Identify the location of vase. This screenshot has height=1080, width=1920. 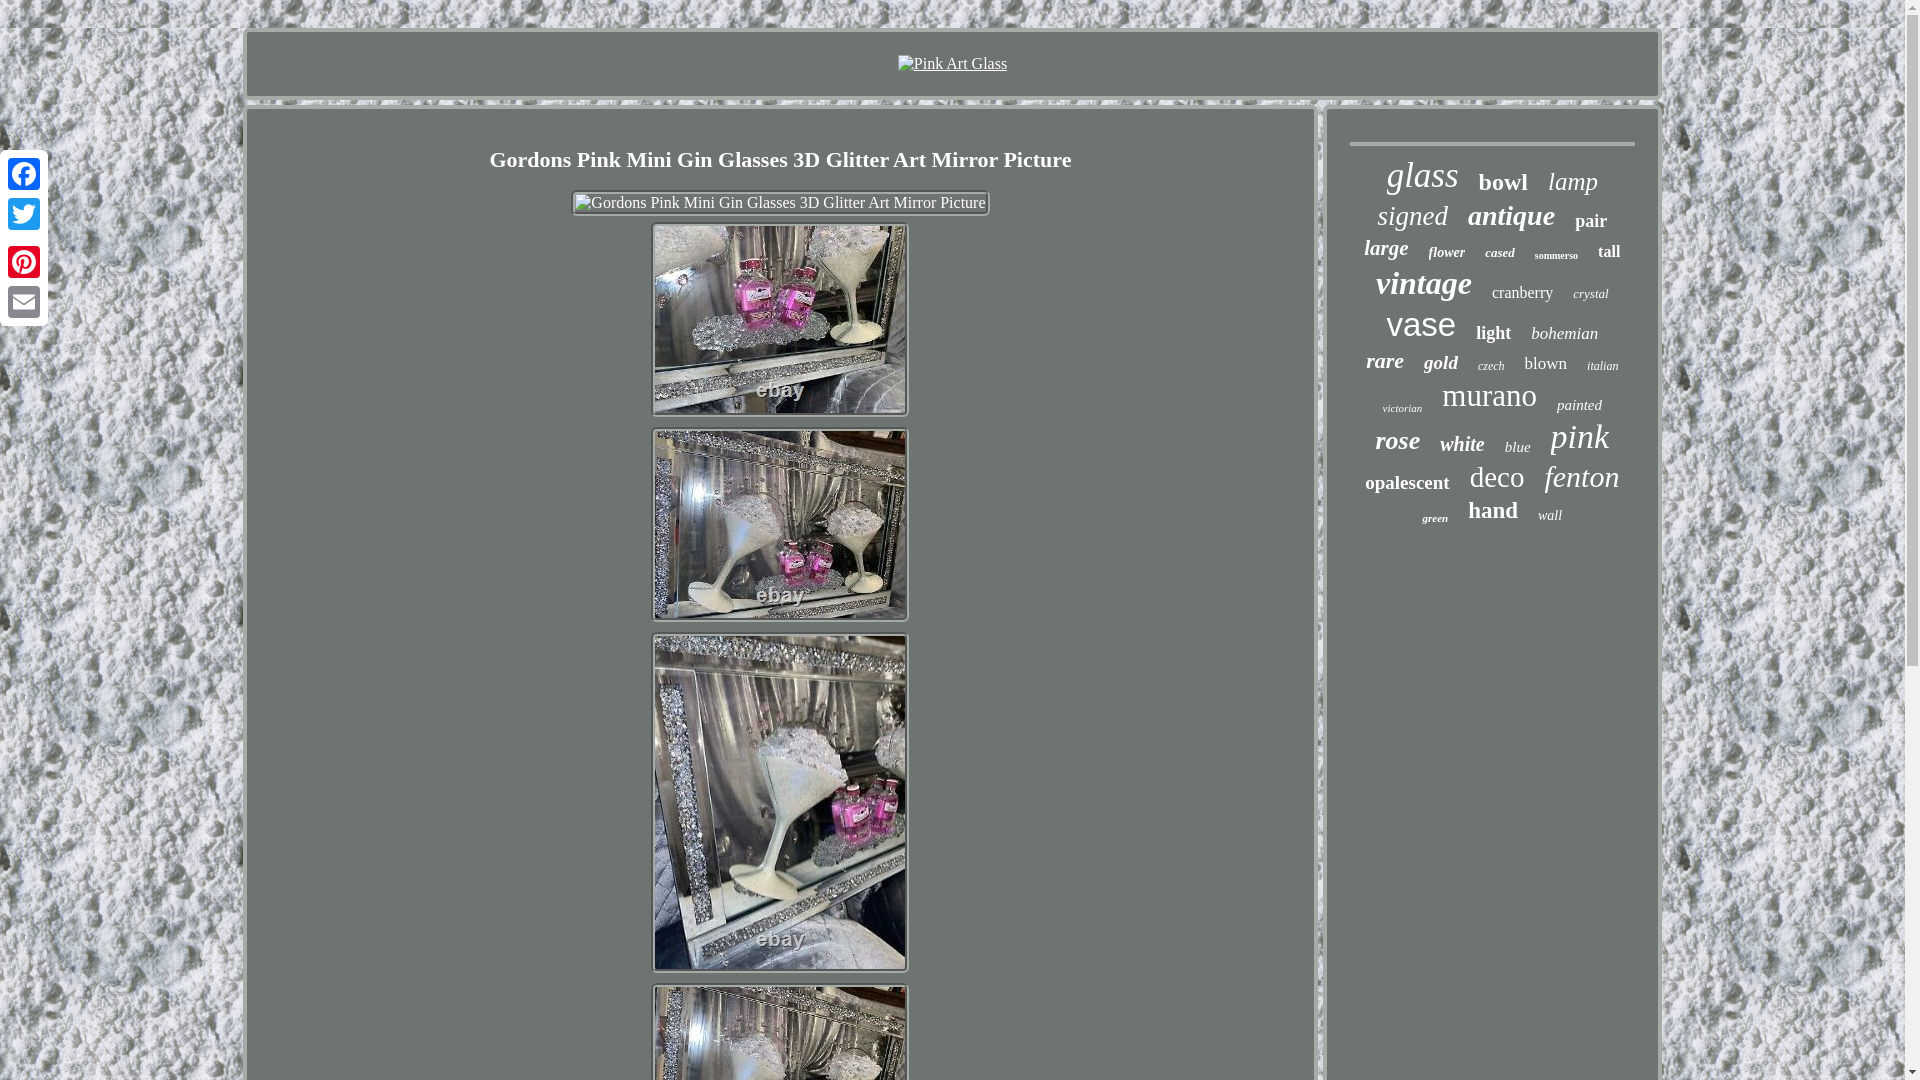
(1420, 324).